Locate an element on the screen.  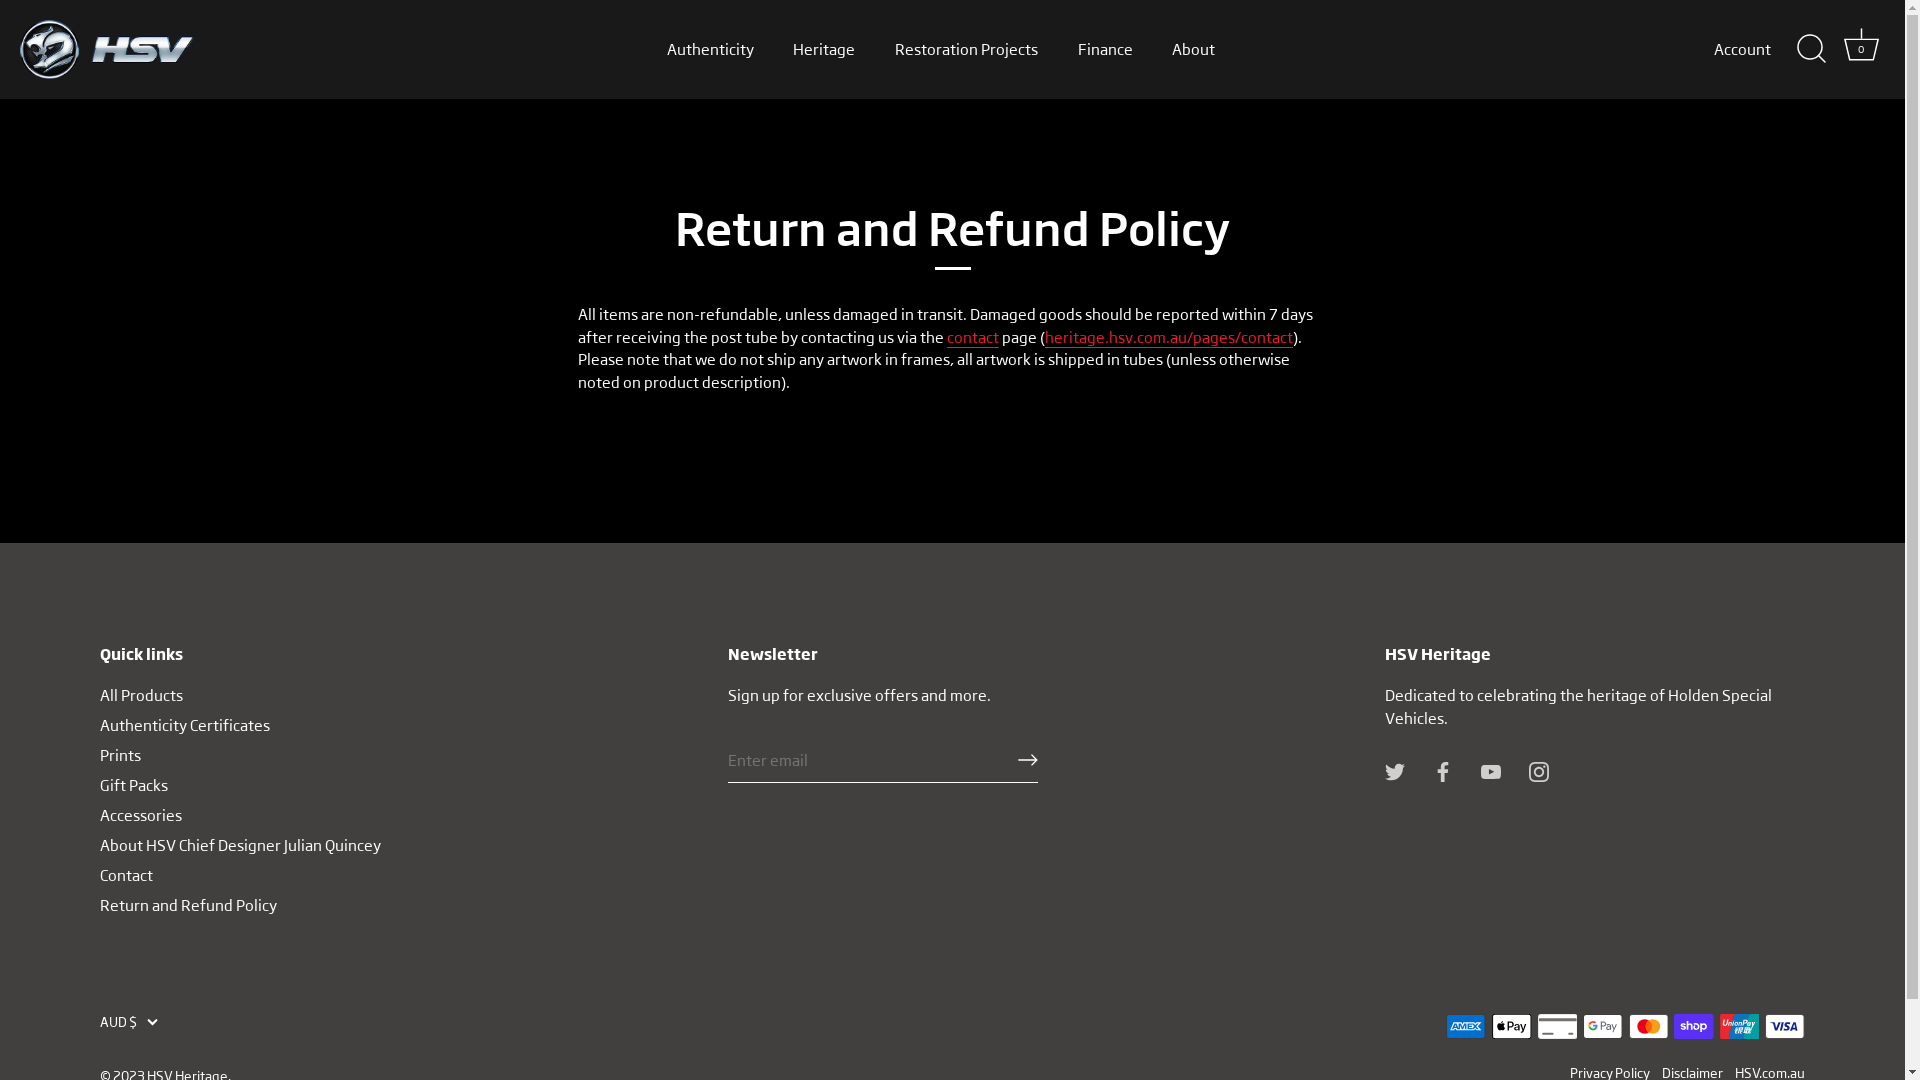
Finance is located at coordinates (1105, 49).